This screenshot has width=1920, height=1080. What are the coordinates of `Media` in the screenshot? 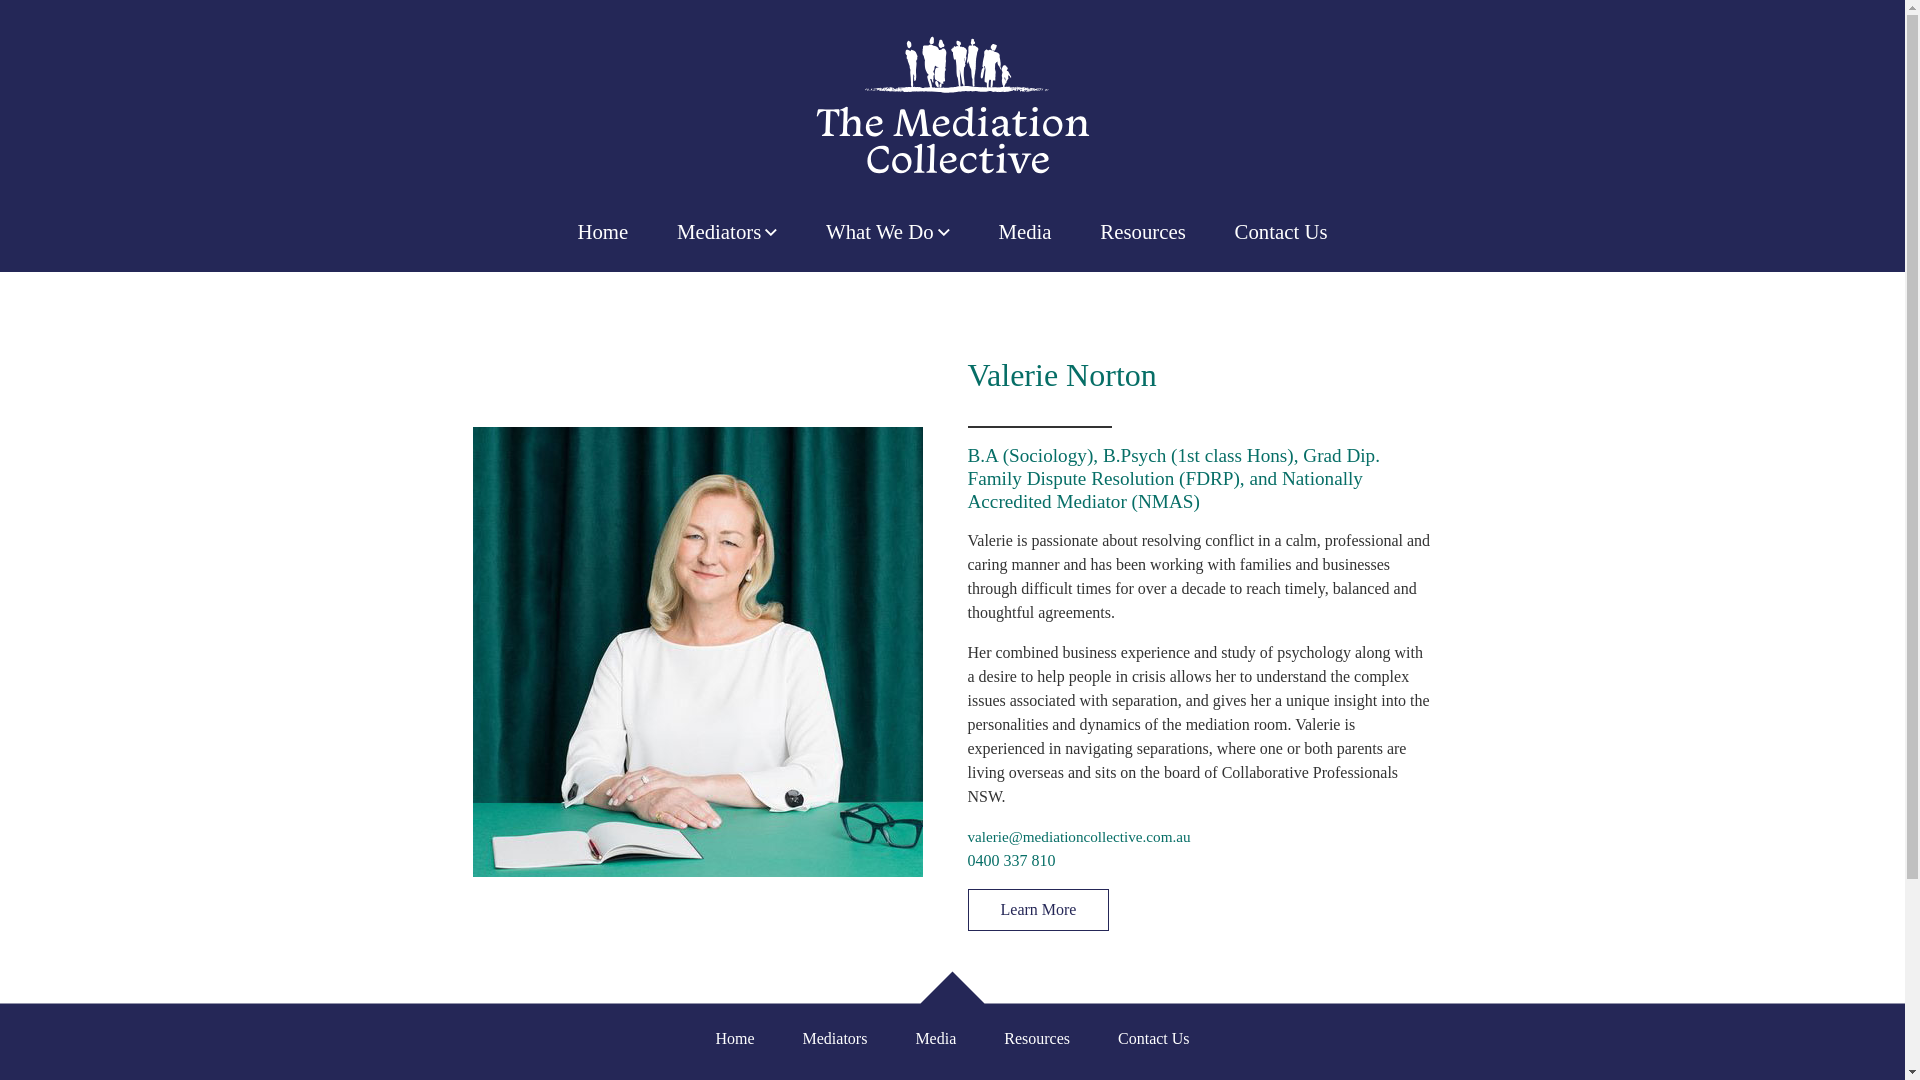 It's located at (936, 1038).